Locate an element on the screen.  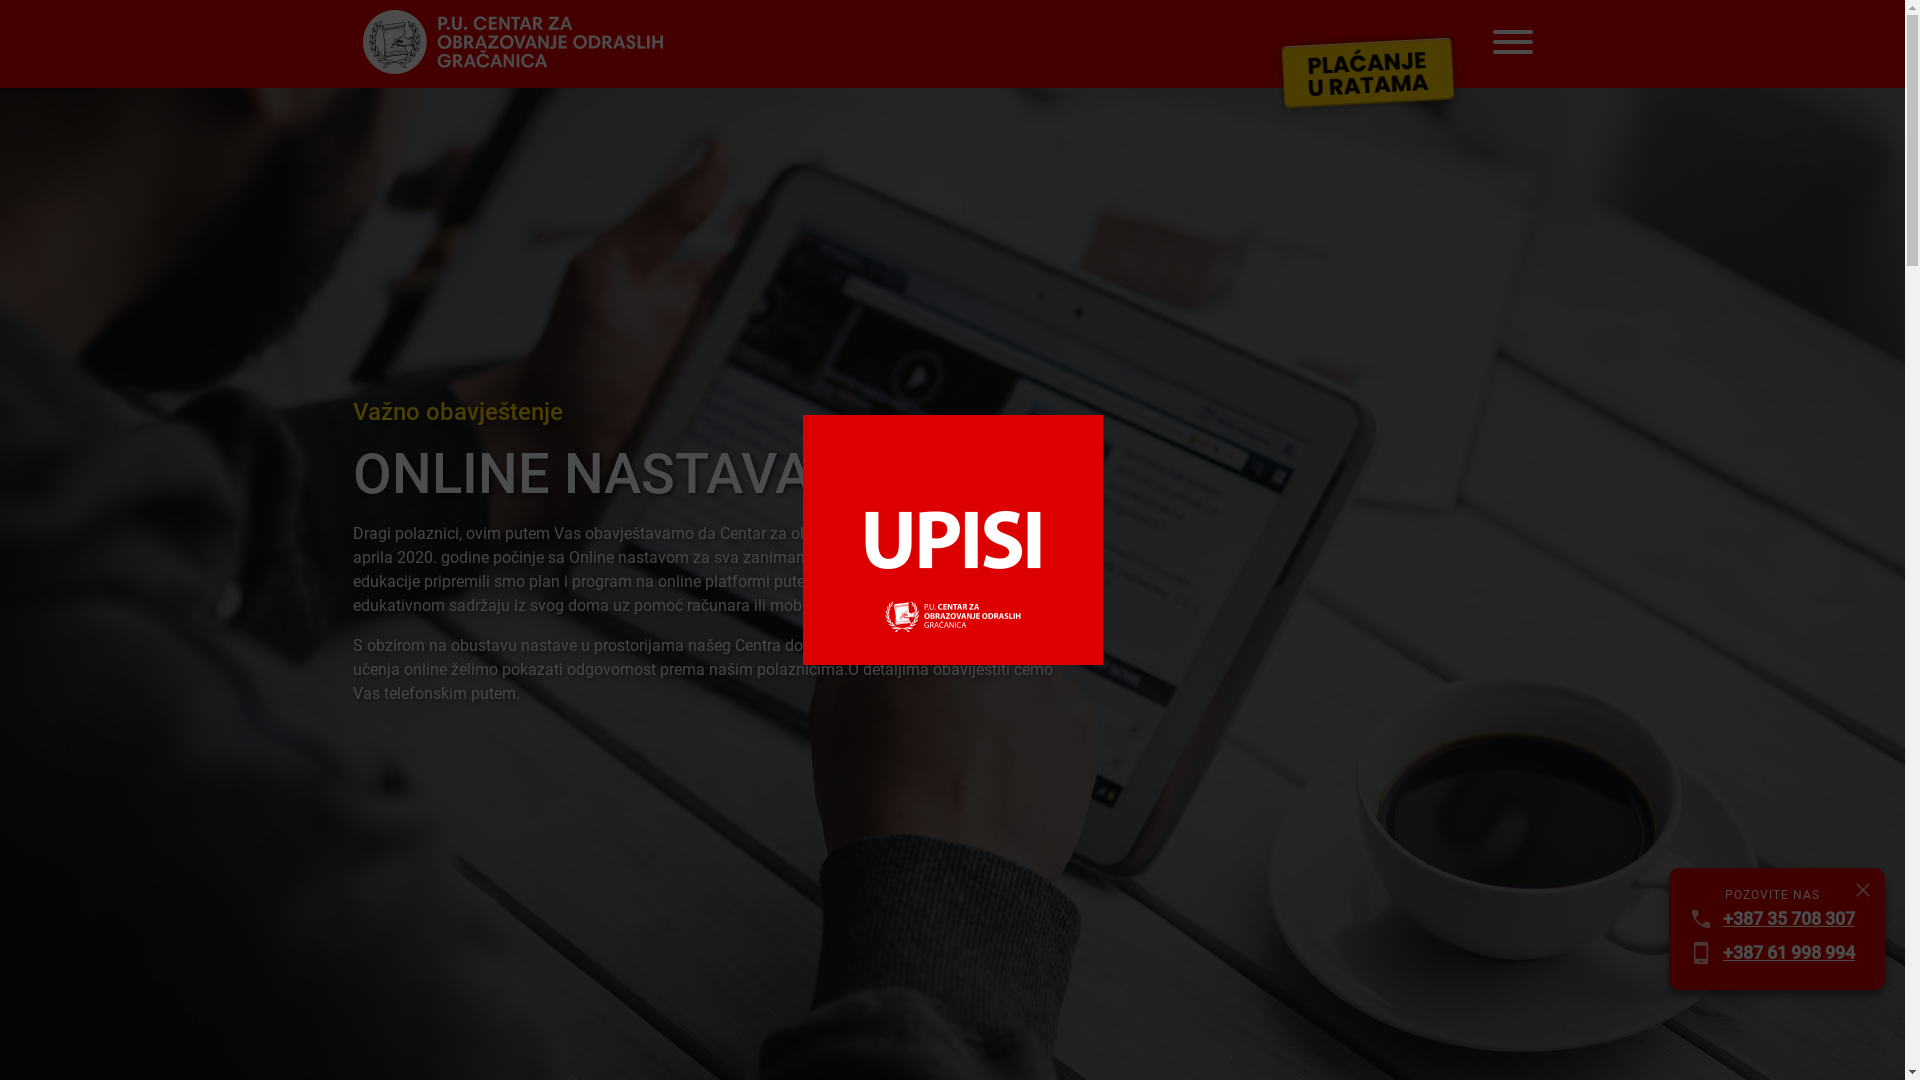
ONLINE NASTAVA is located at coordinates (712, 474).